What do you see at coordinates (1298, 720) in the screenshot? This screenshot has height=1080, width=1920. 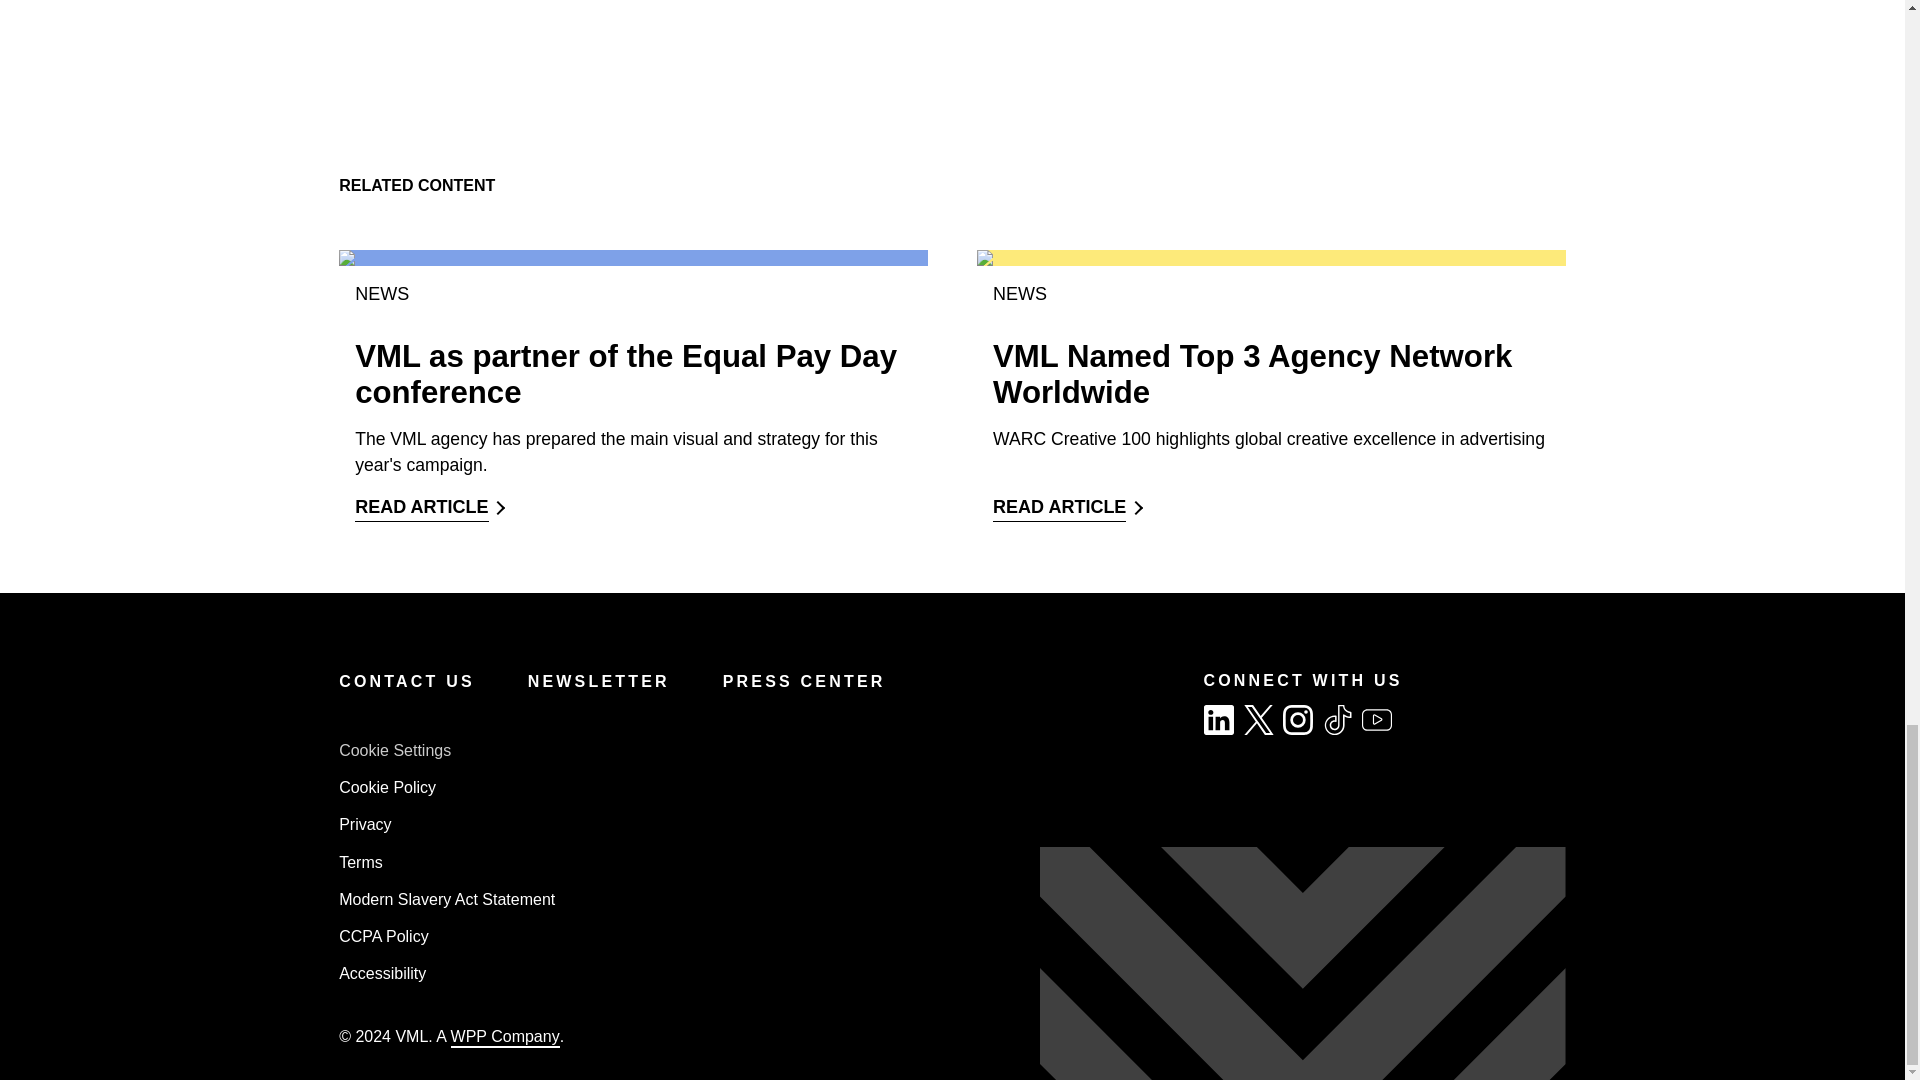 I see `Instagram` at bounding box center [1298, 720].